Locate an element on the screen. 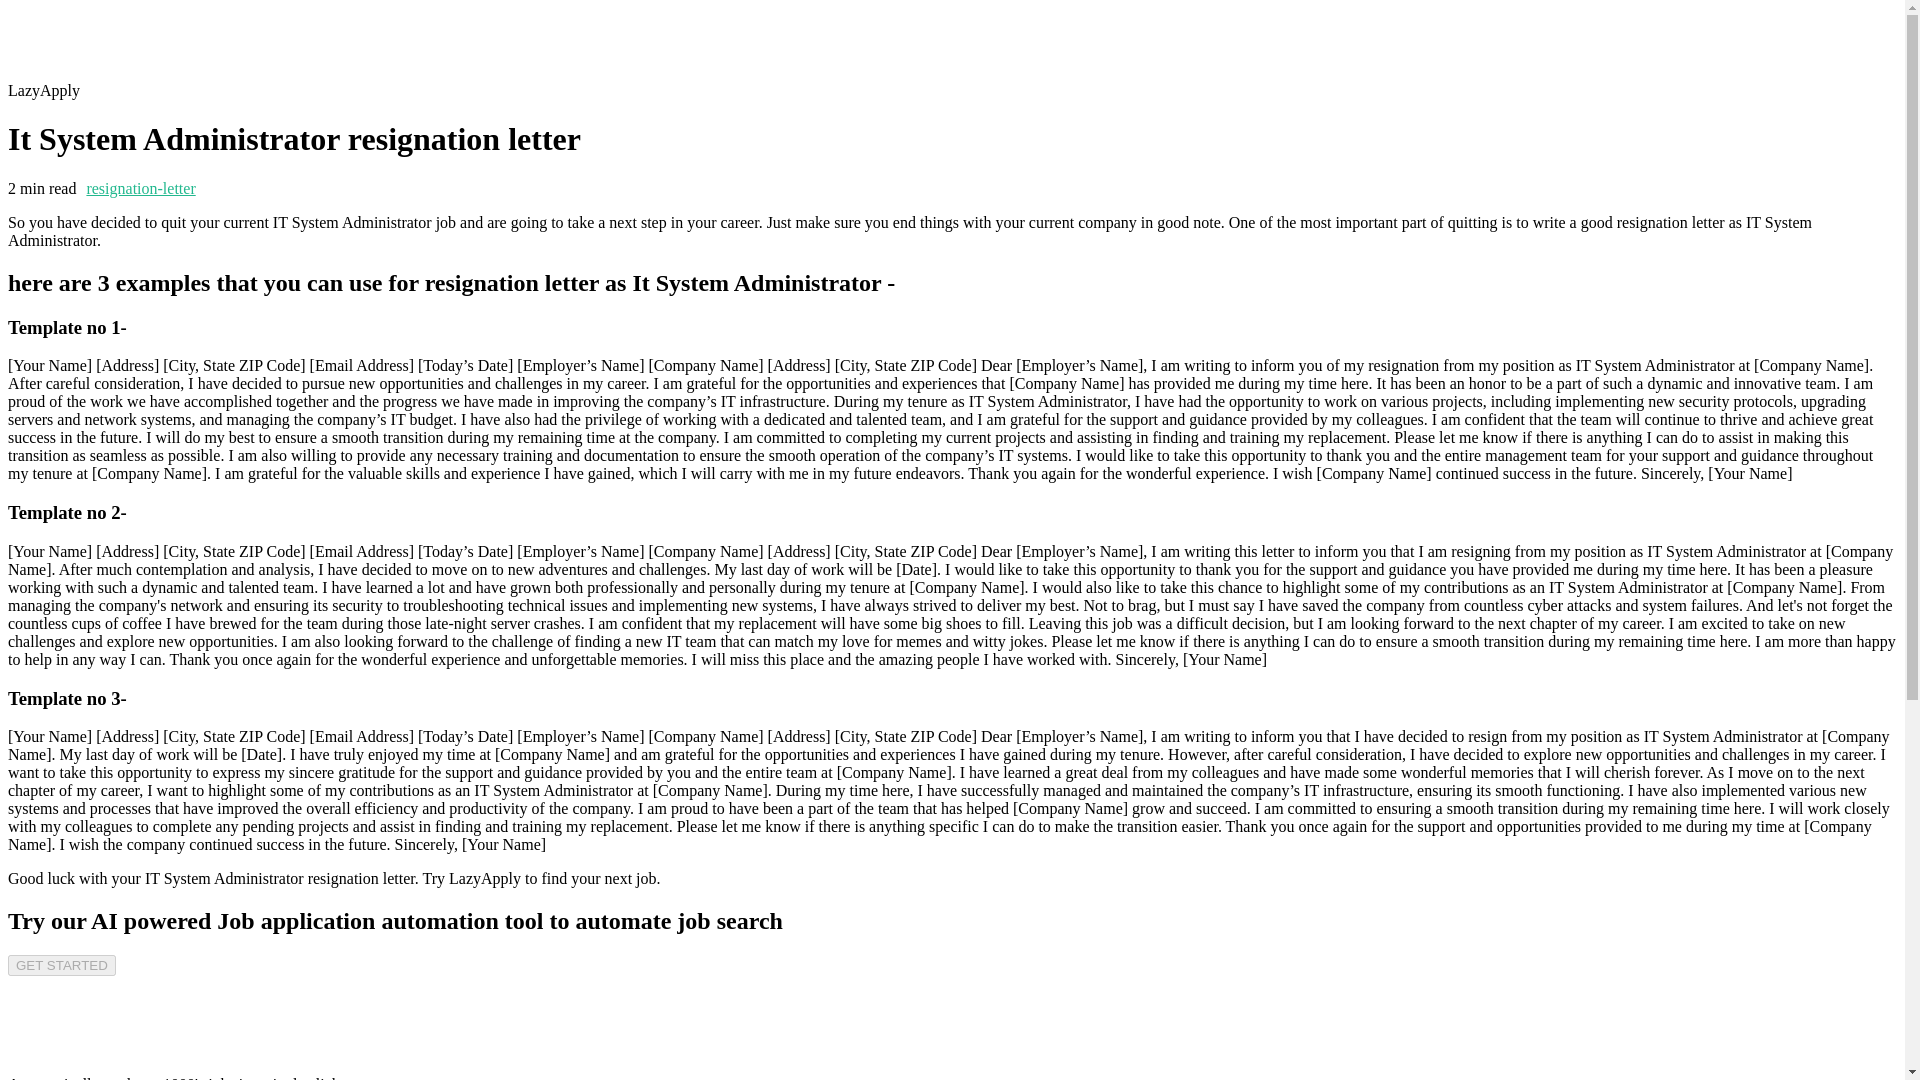 The image size is (1920, 1080). GET STARTED is located at coordinates (61, 965).